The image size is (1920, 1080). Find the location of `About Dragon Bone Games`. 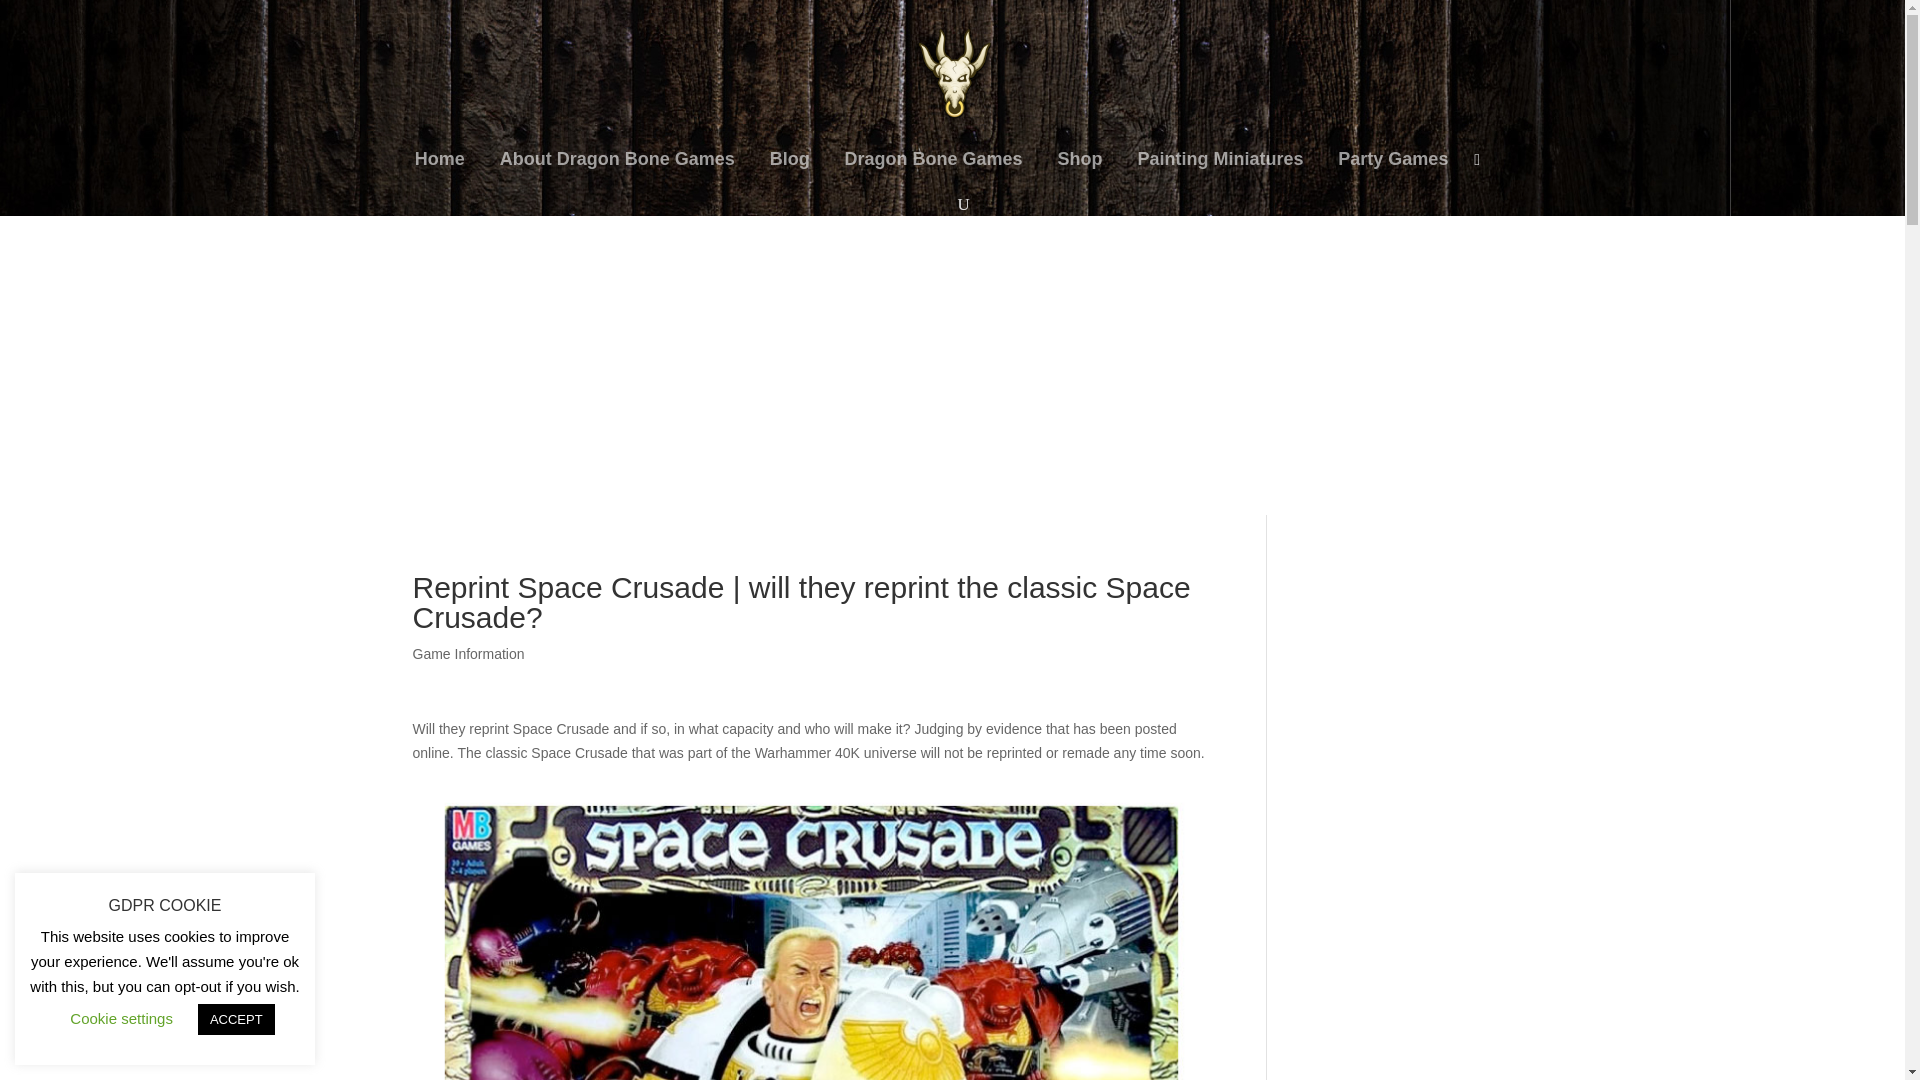

About Dragon Bone Games is located at coordinates (617, 172).